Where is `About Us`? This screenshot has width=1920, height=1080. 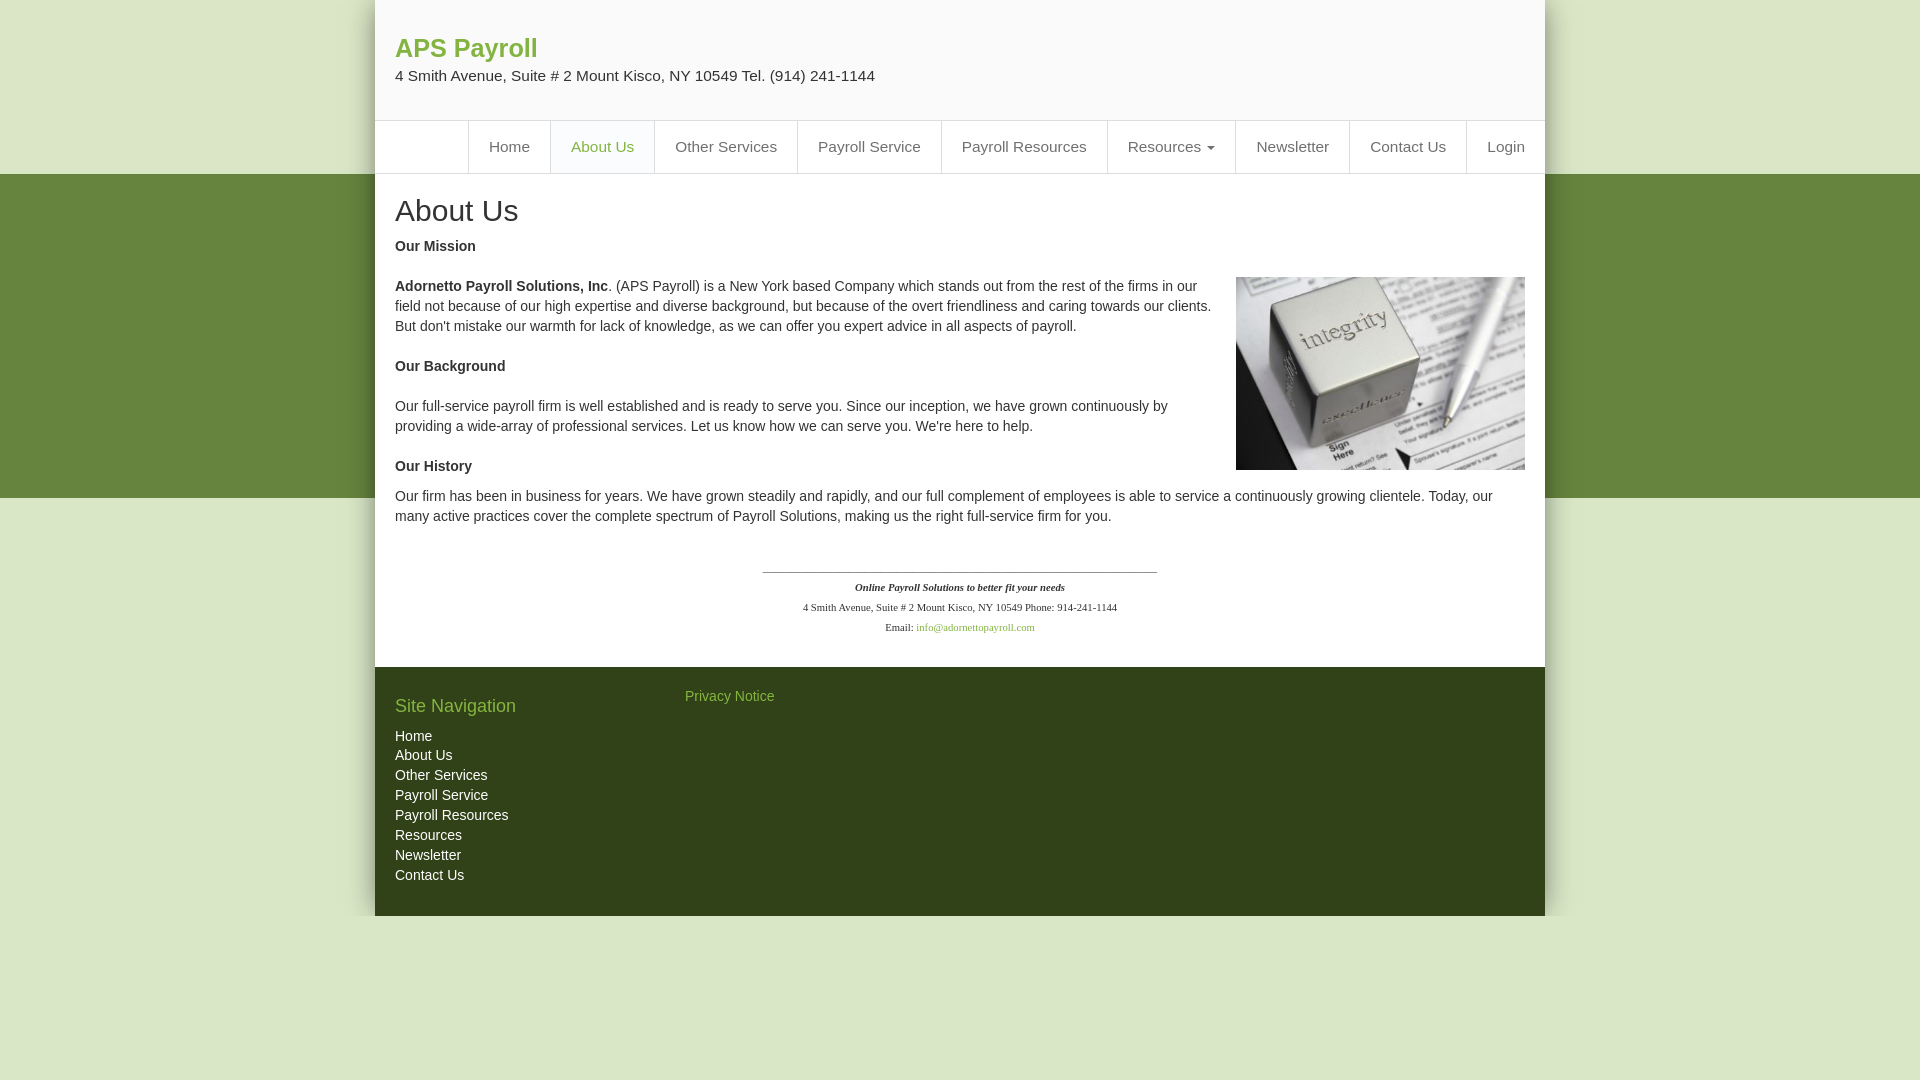 About Us is located at coordinates (424, 754).